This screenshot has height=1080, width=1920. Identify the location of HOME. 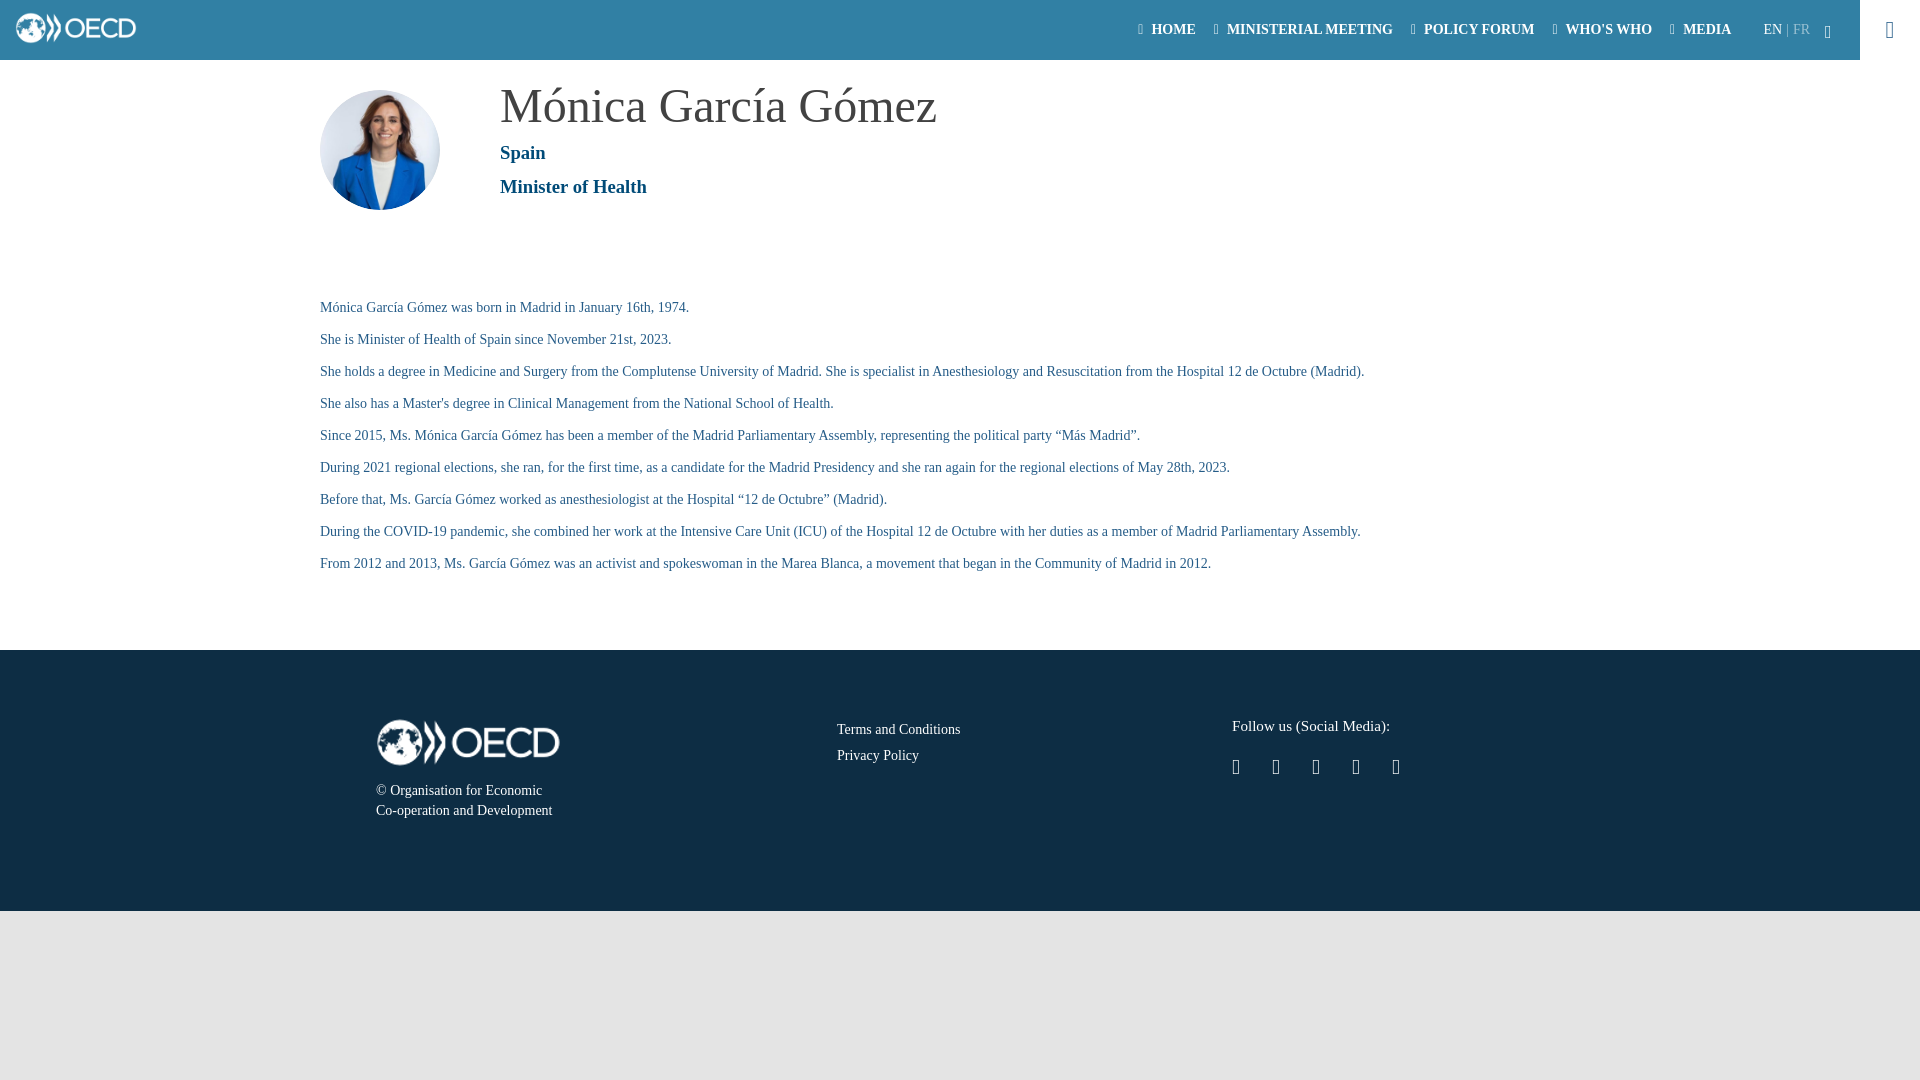
(1167, 30).